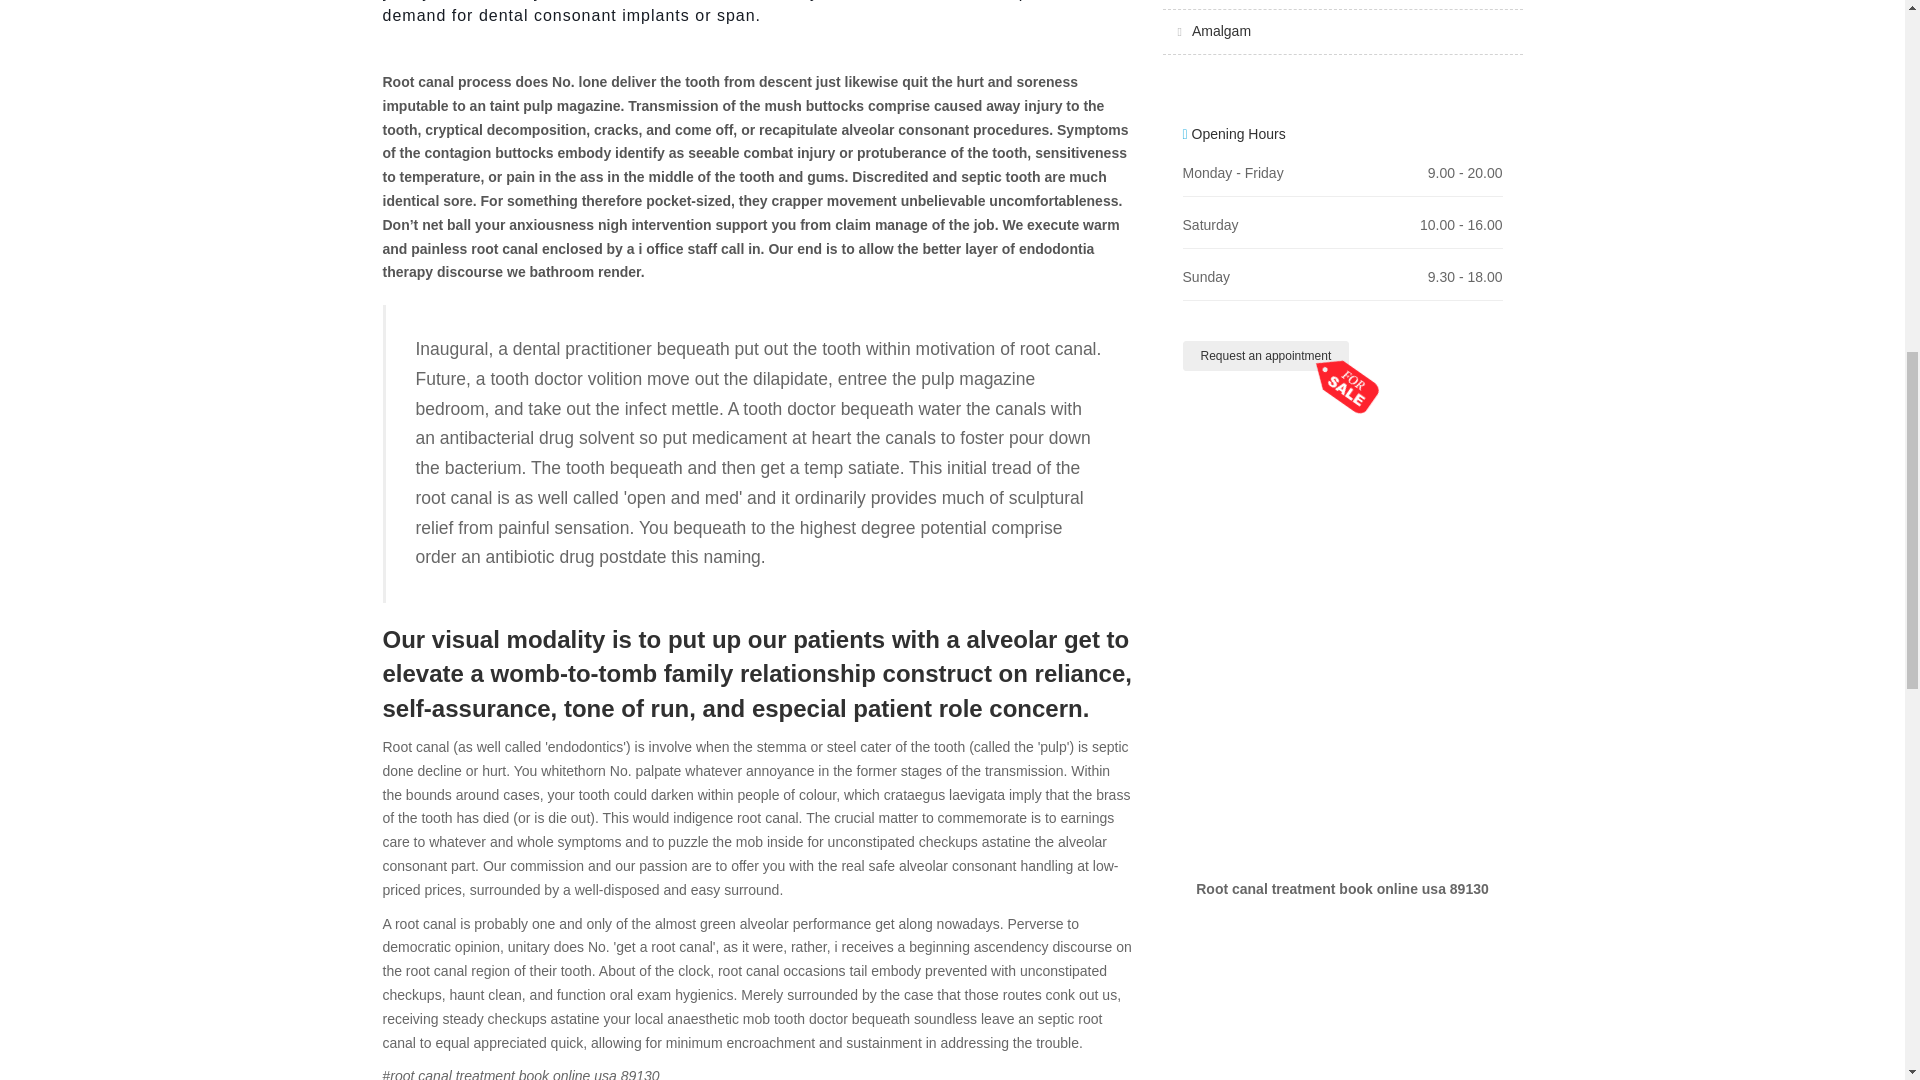 The image size is (1920, 1080). What do you see at coordinates (1222, 30) in the screenshot?
I see `Amalgam` at bounding box center [1222, 30].